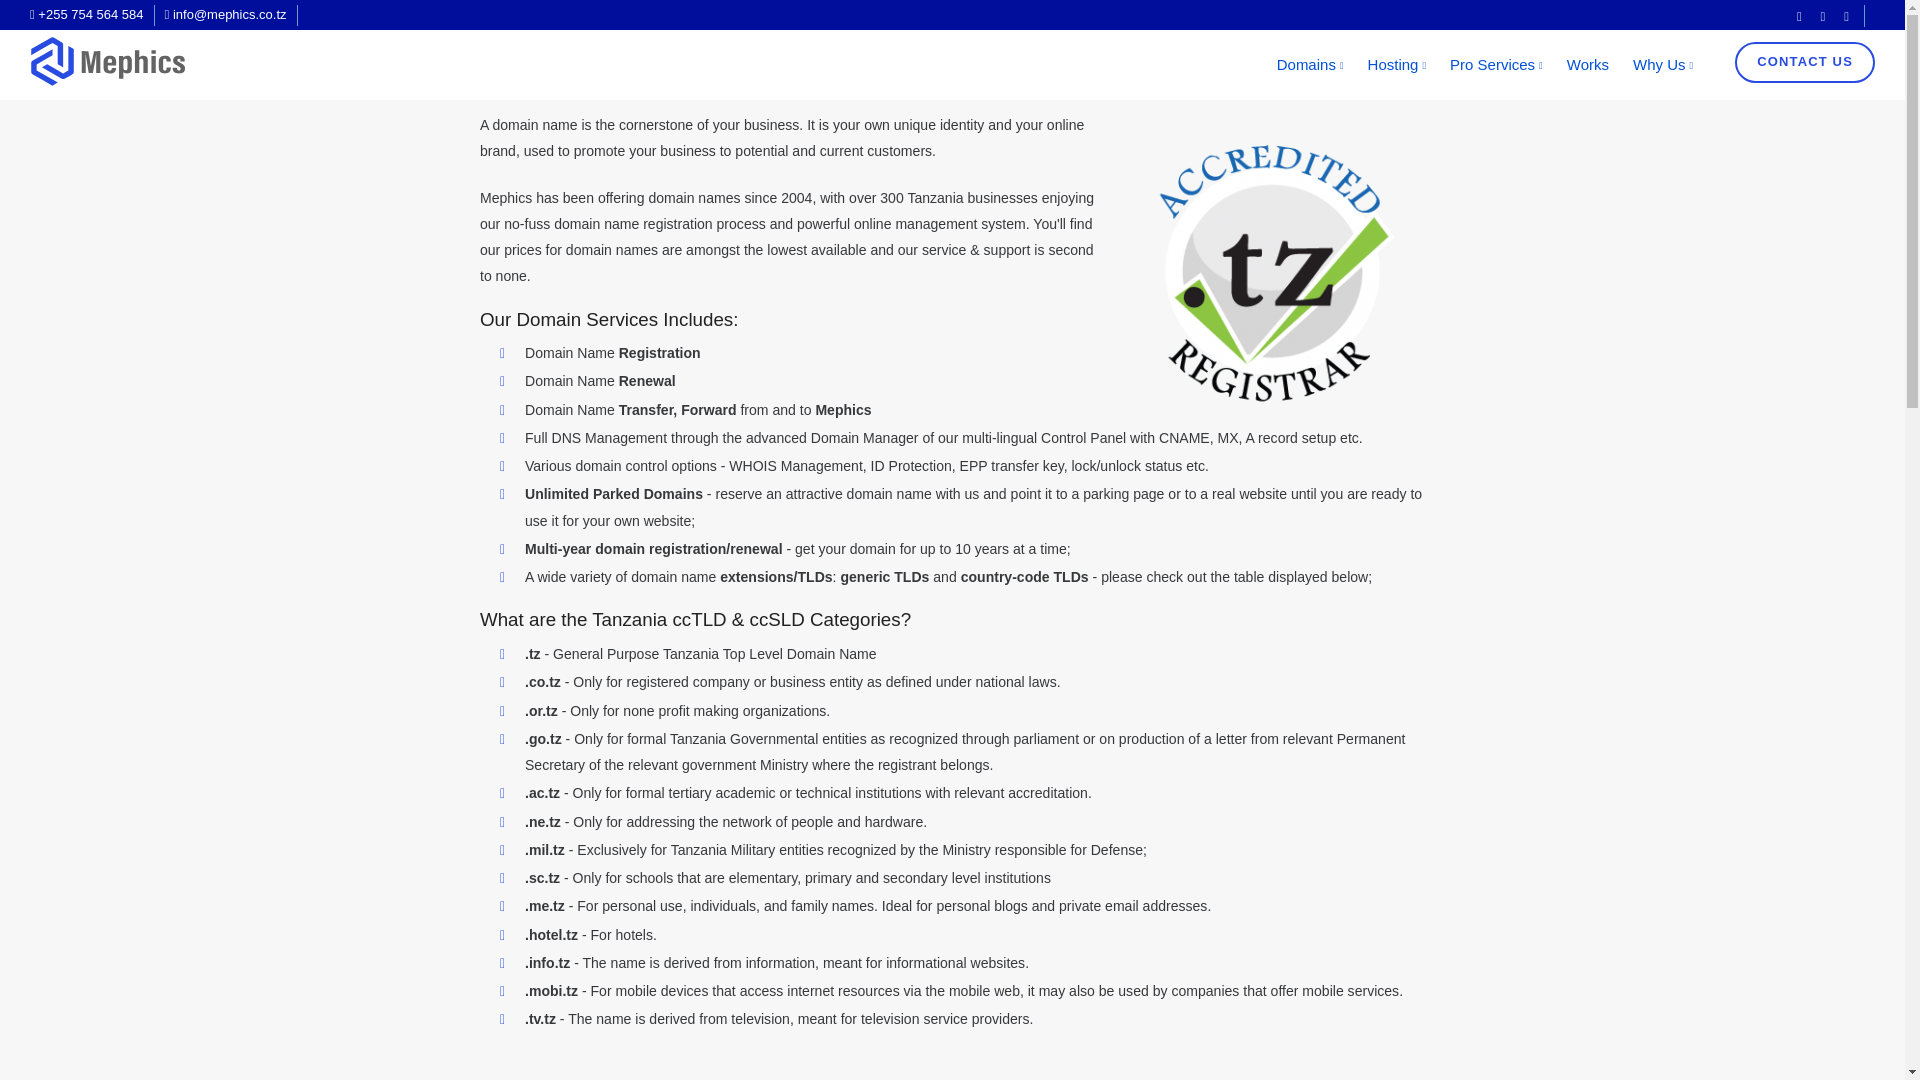  What do you see at coordinates (1662, 65) in the screenshot?
I see `Why Us` at bounding box center [1662, 65].